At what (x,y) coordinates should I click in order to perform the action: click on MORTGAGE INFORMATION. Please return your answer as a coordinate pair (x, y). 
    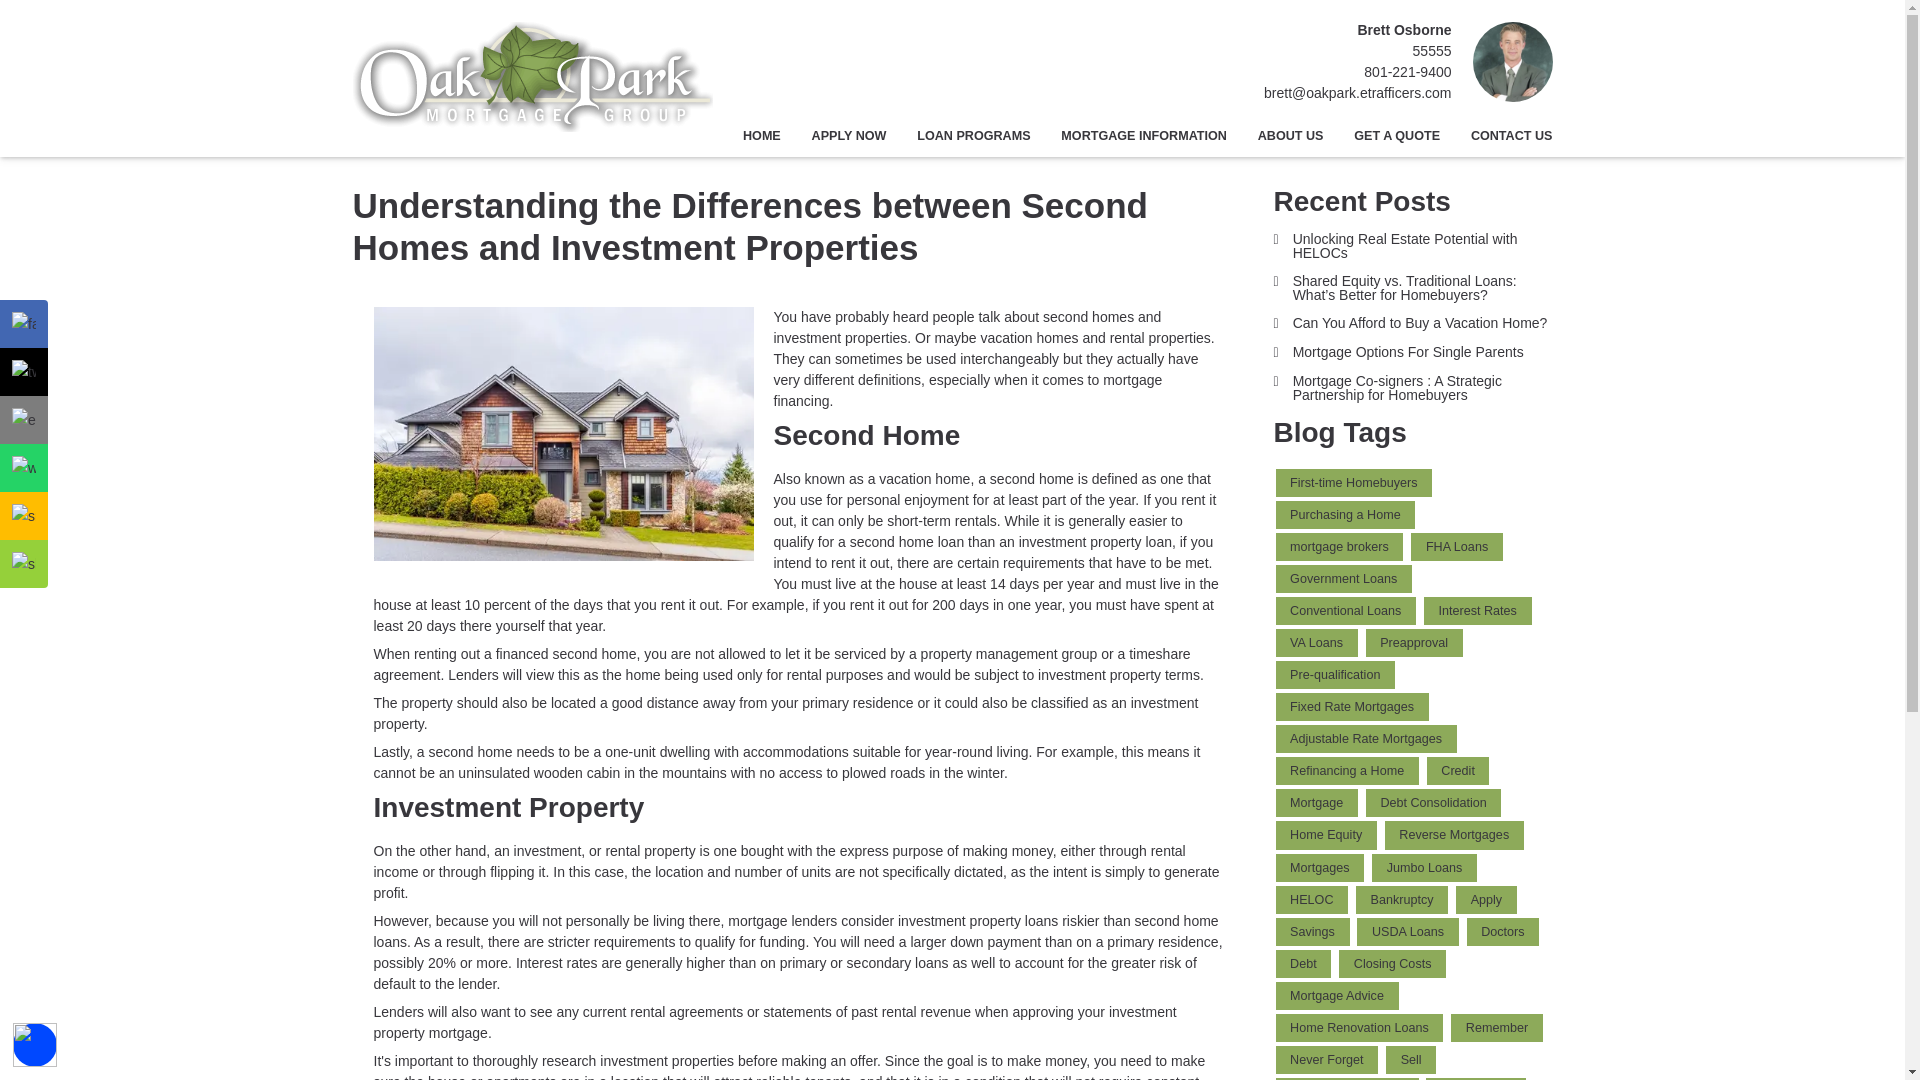
    Looking at the image, I should click on (1144, 136).